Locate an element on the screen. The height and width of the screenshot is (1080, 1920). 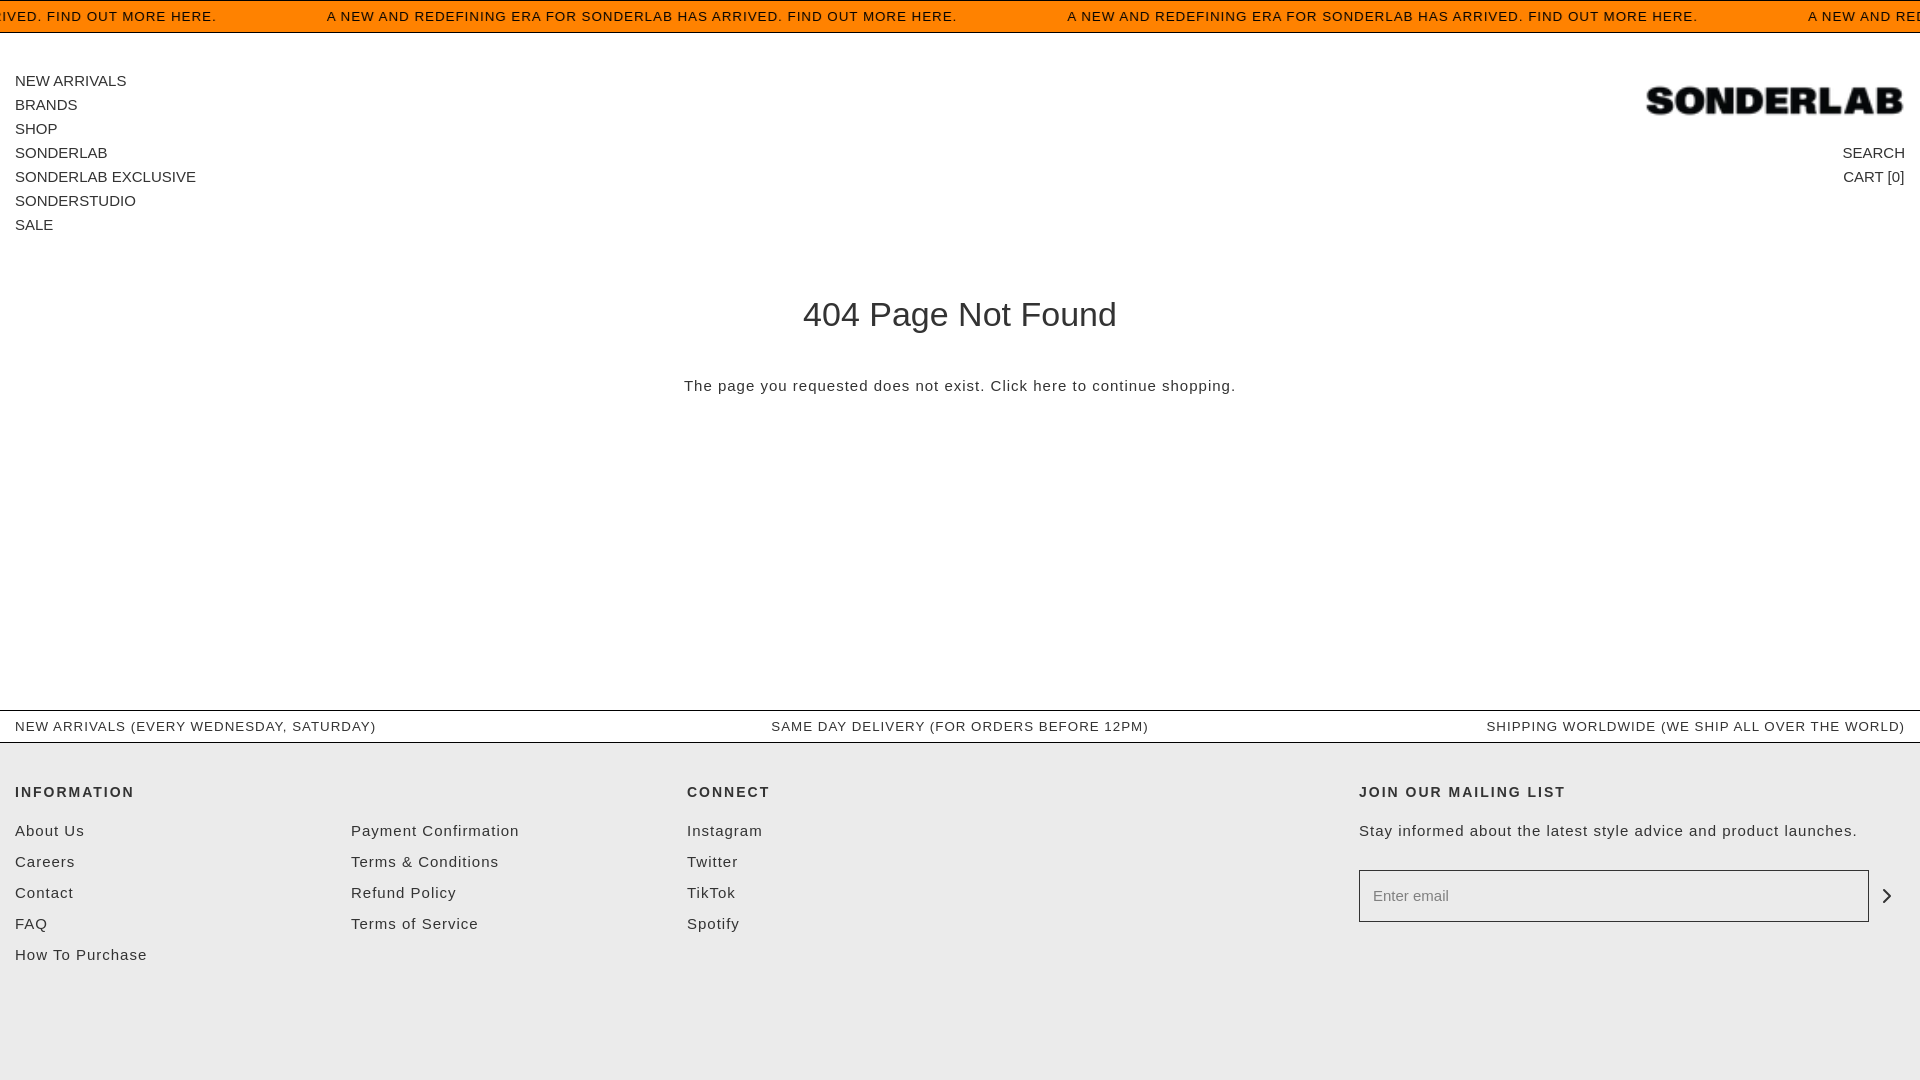
Cart is located at coordinates (1874, 177).